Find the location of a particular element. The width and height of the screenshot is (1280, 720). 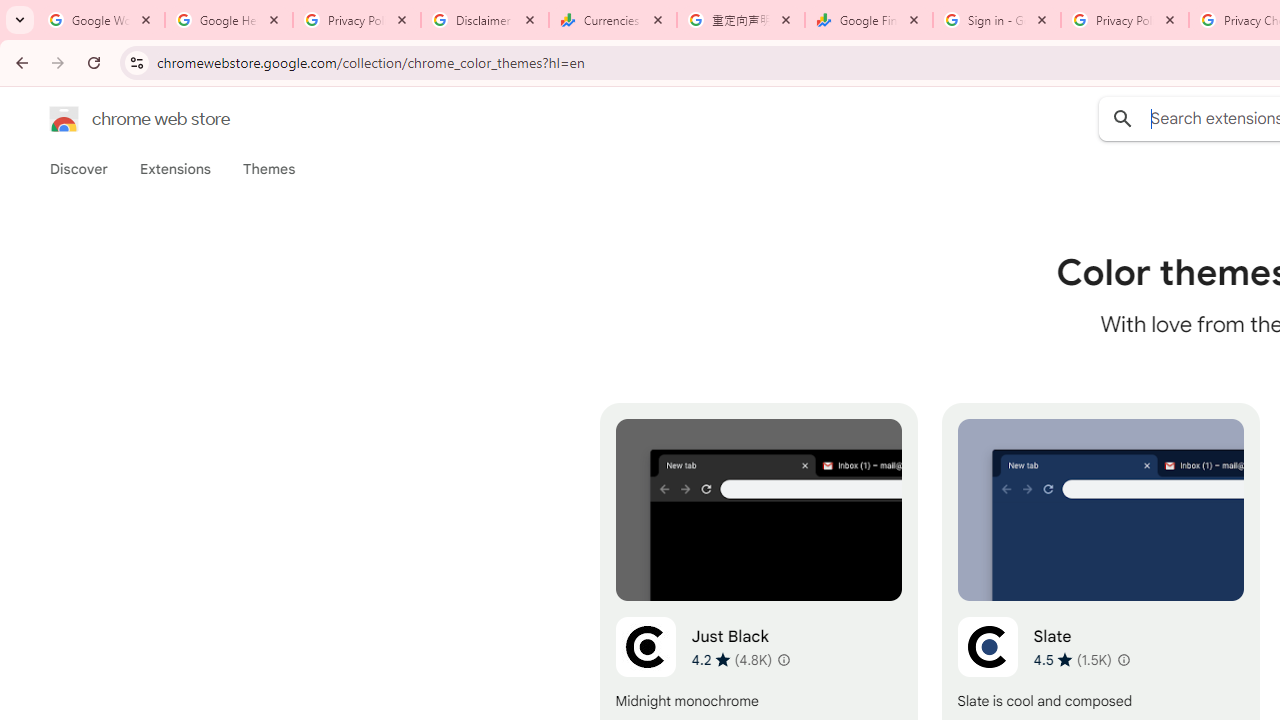

Extensions is located at coordinates (174, 169).